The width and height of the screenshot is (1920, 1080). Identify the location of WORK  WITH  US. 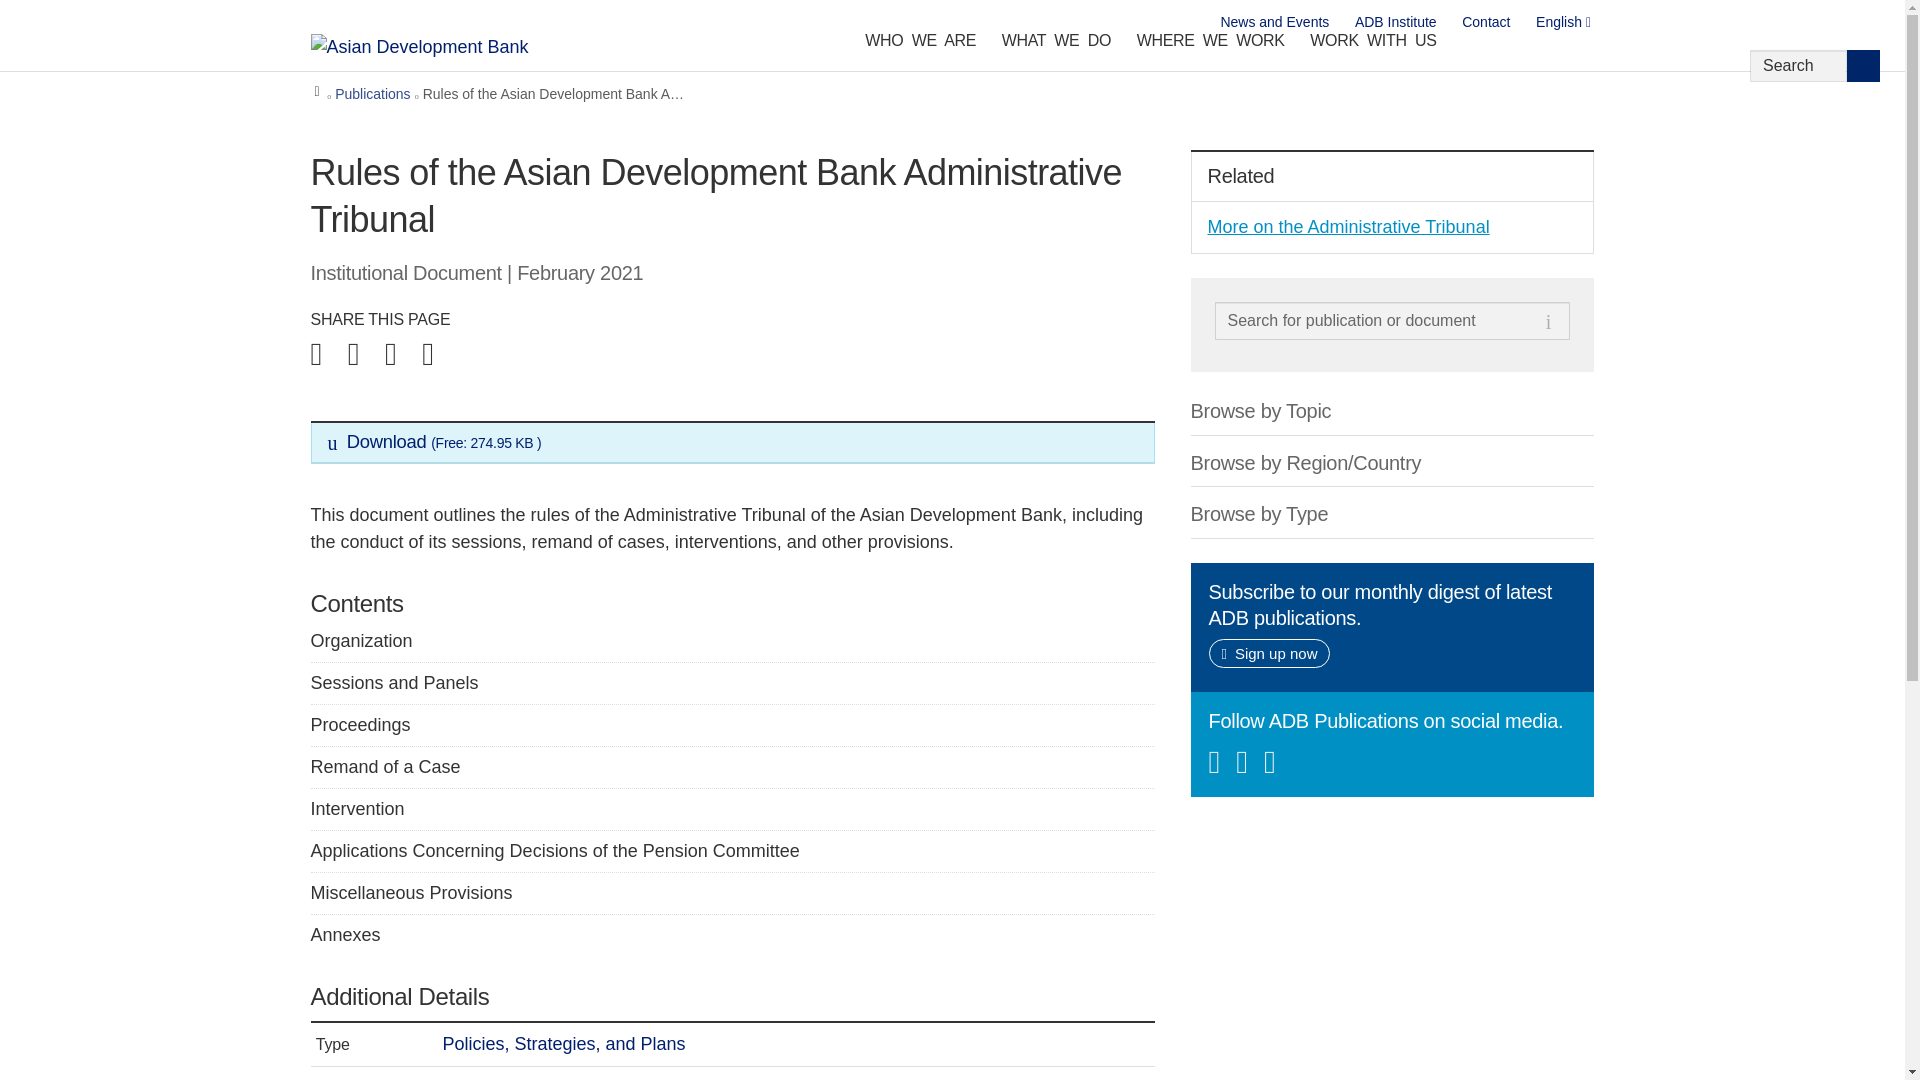
(1373, 45).